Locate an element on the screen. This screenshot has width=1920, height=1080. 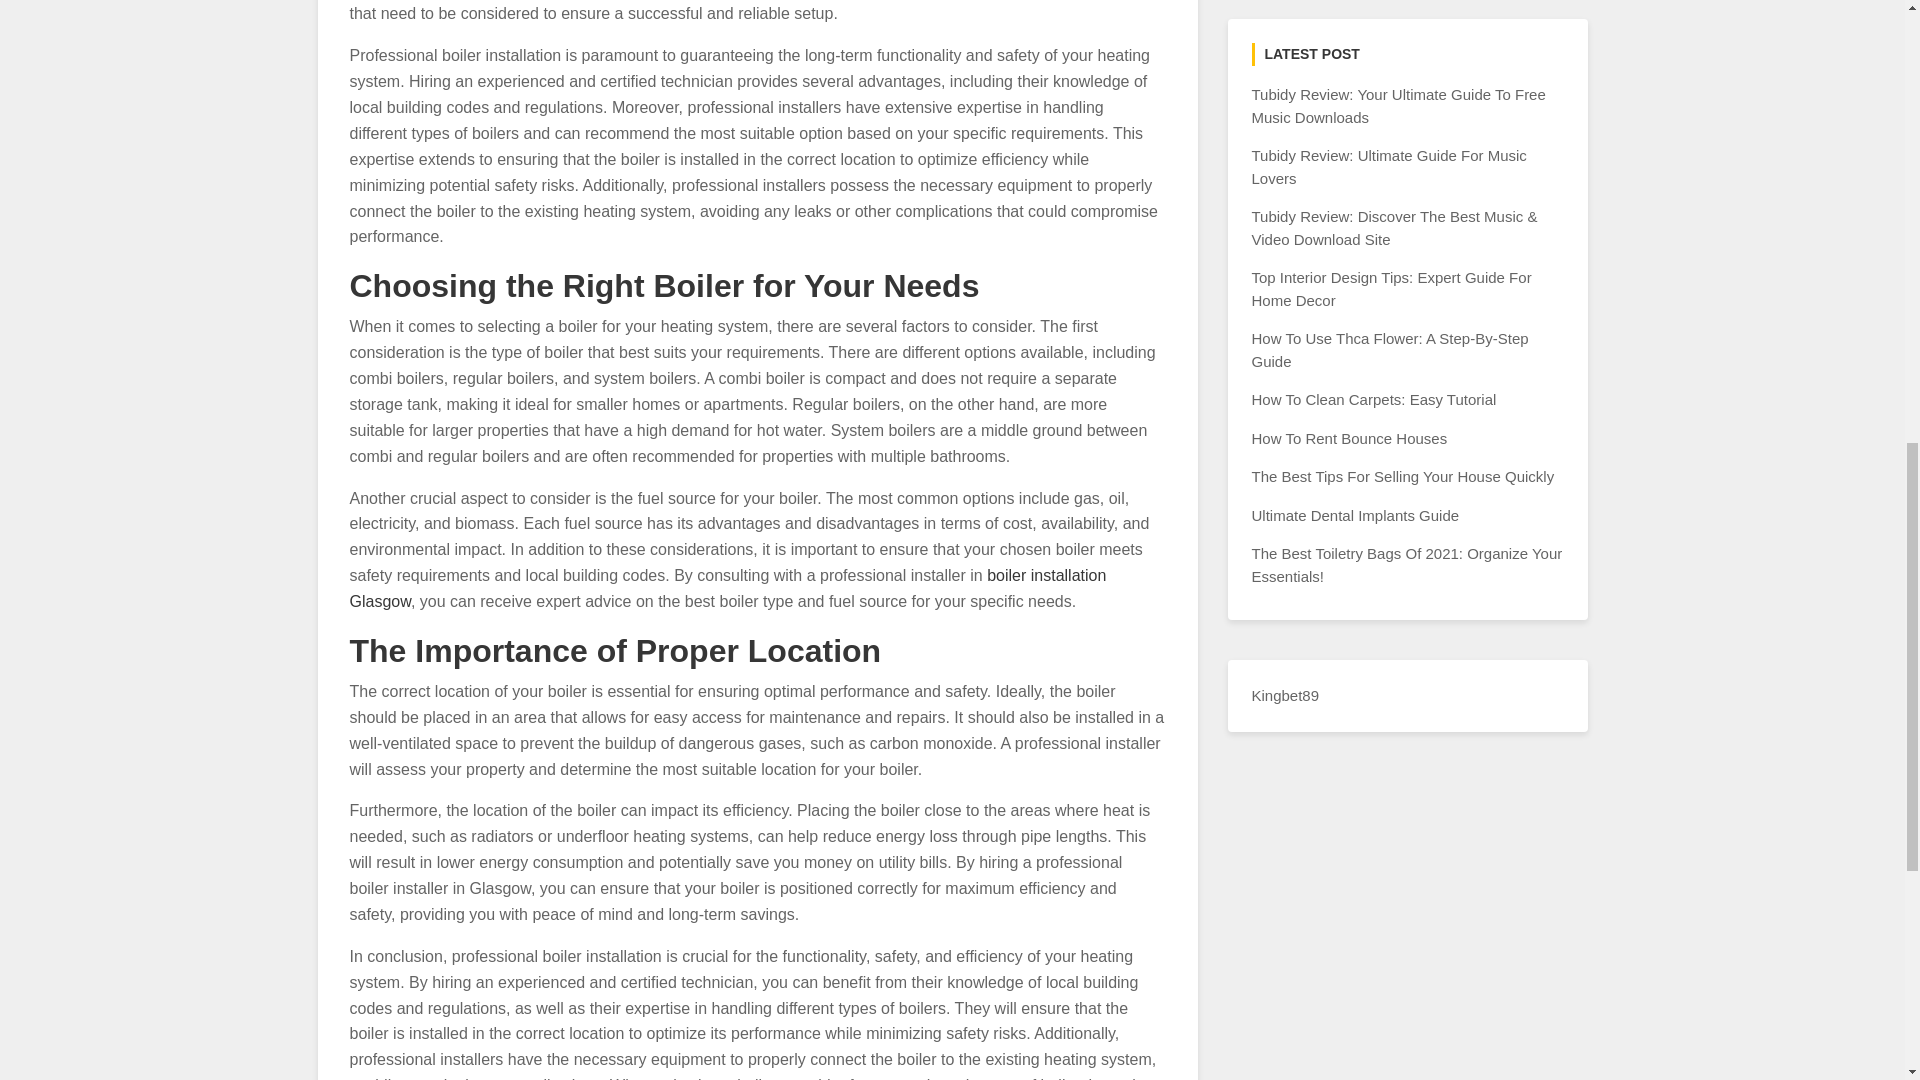
Top Interior Design Tips: Expert Guide For Home Decor is located at coordinates (1392, 288).